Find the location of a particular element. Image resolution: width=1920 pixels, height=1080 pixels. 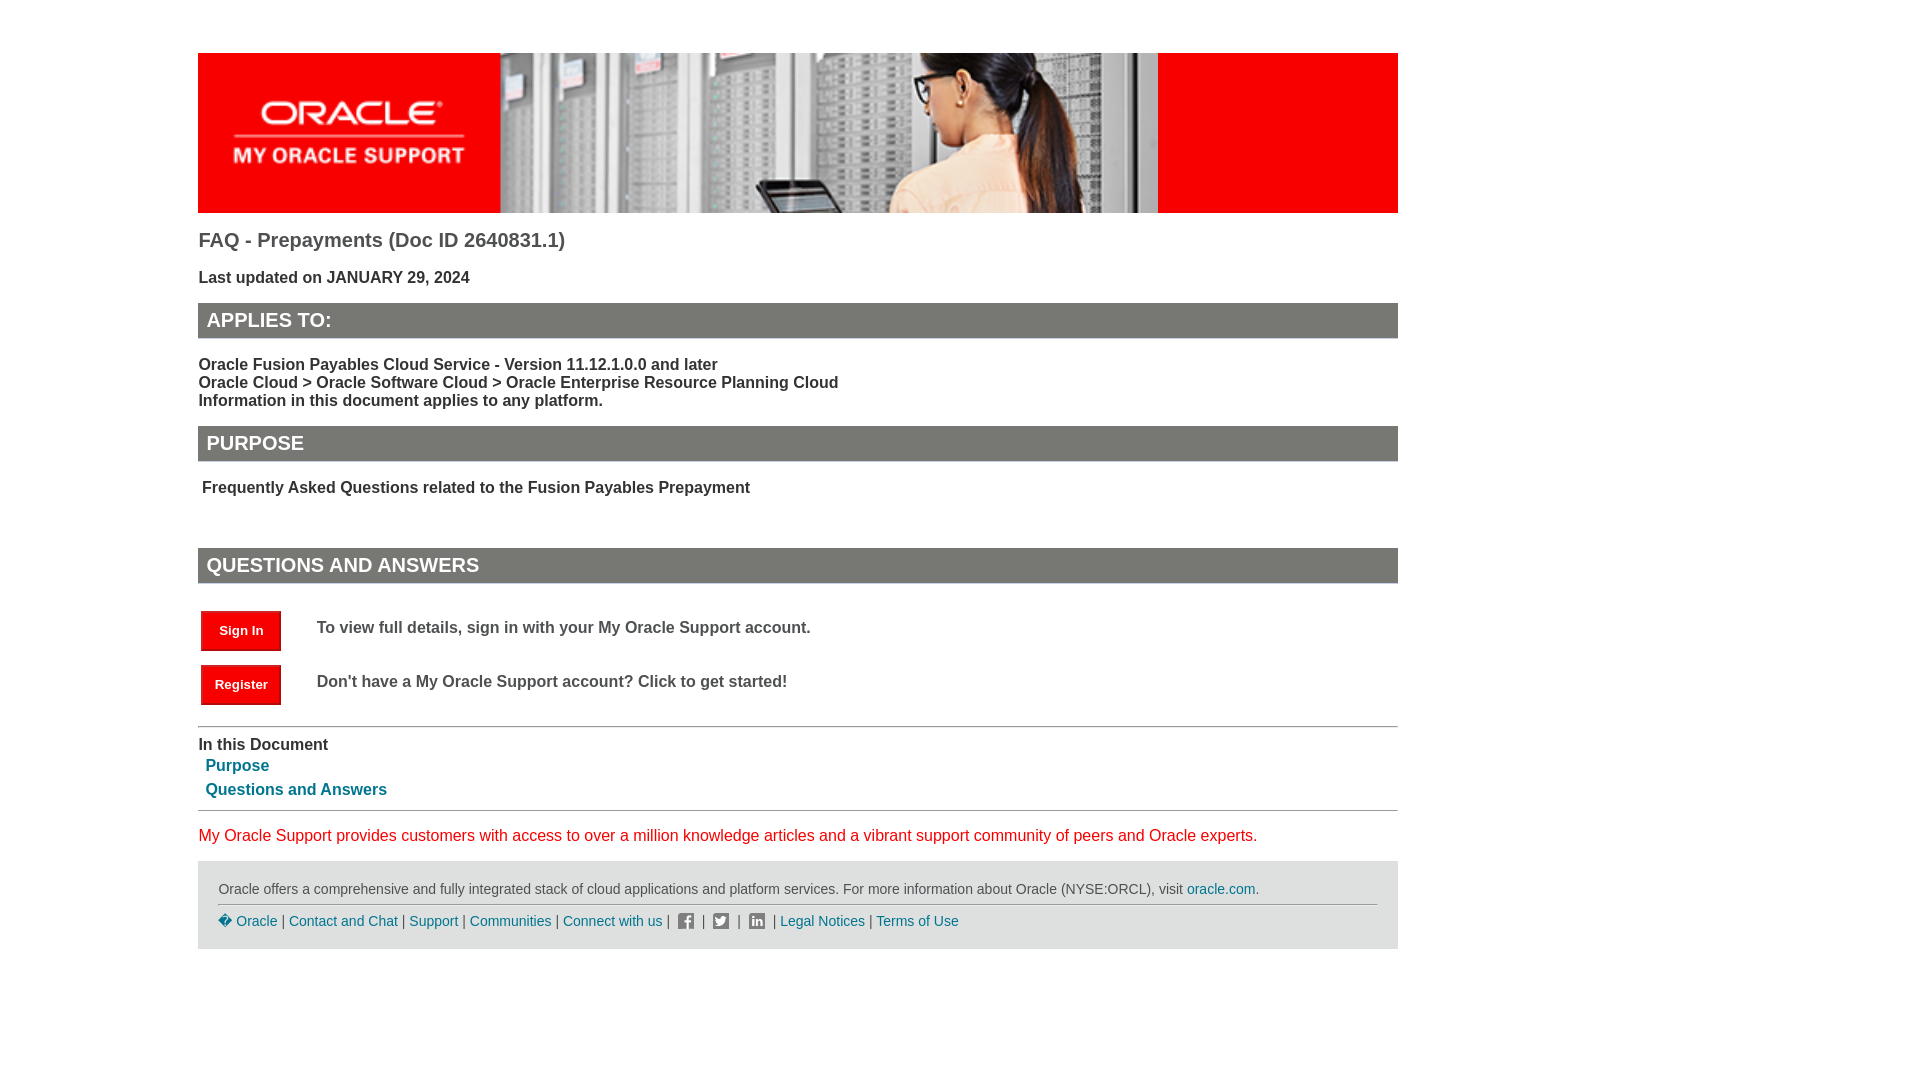

Communities is located at coordinates (511, 920).